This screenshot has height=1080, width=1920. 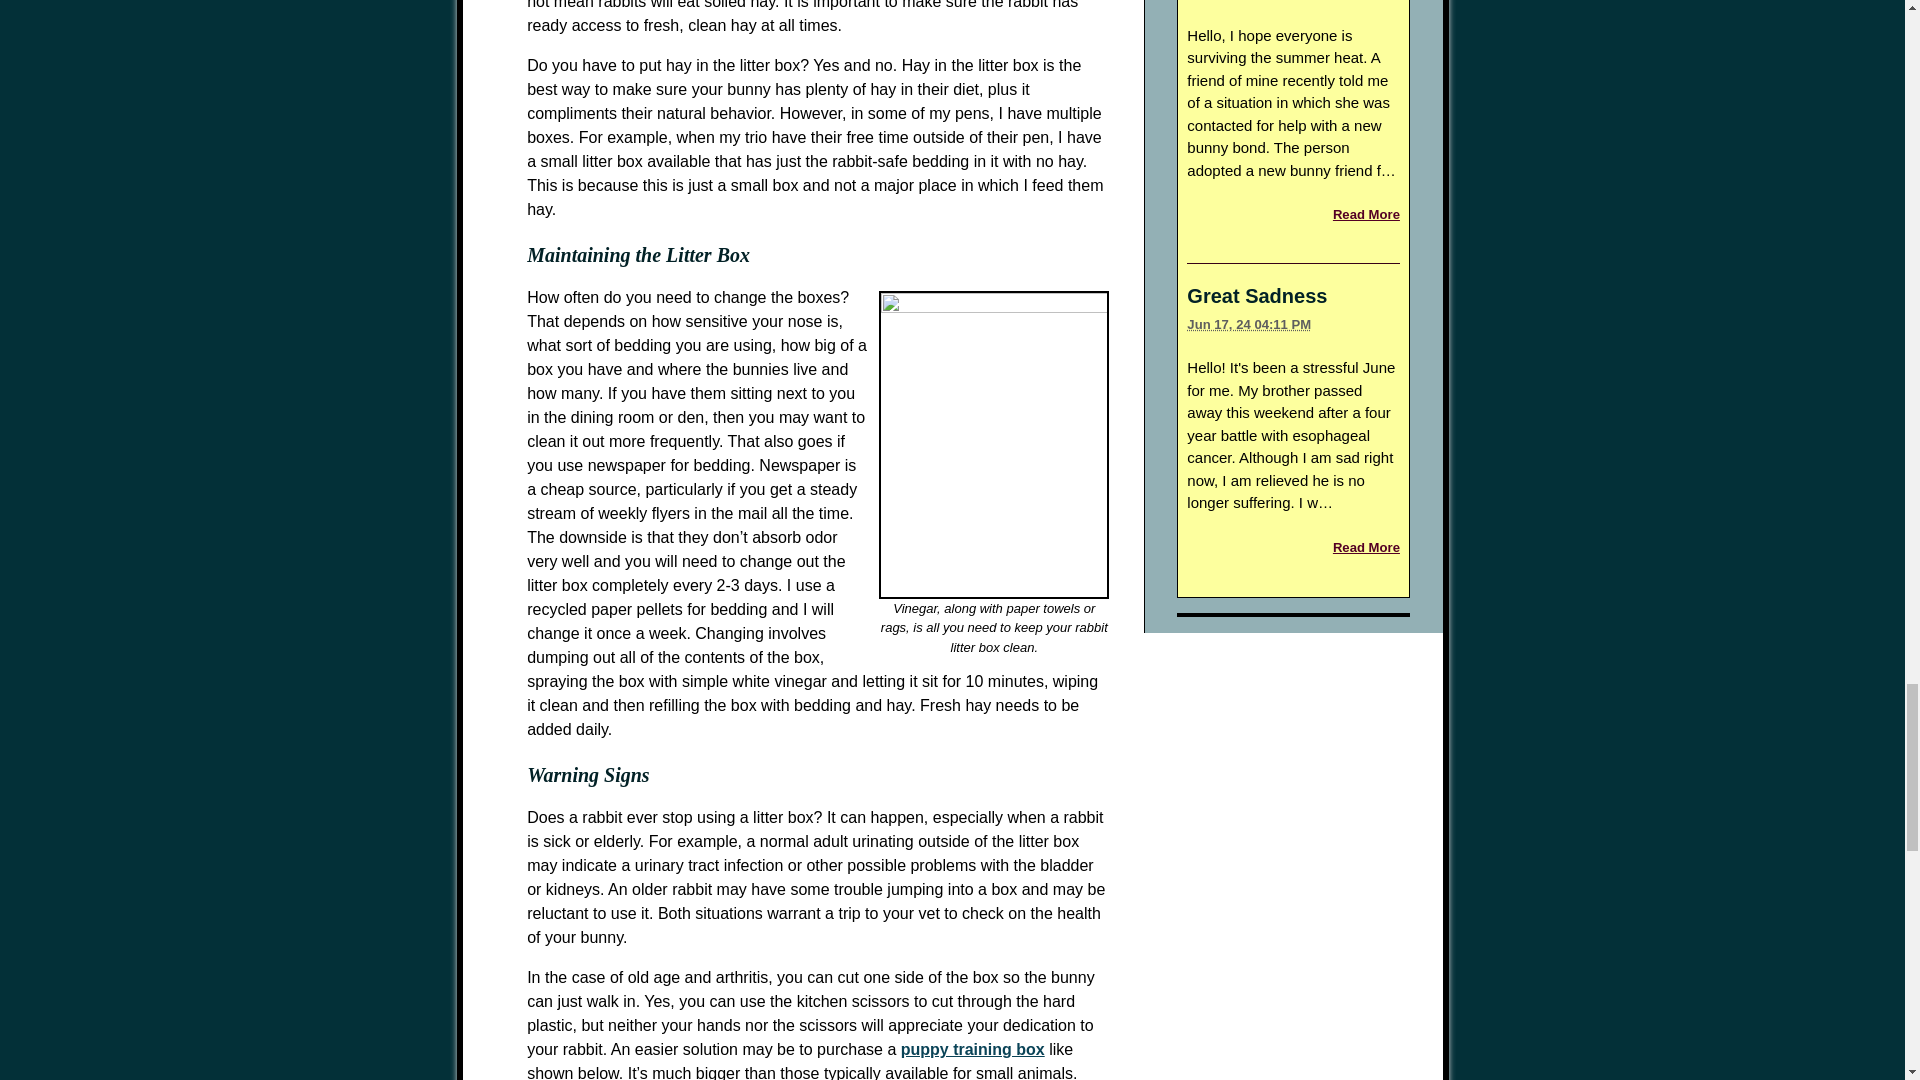 I want to click on 2024-06-17T16:11:27-0400, so click(x=1248, y=324).